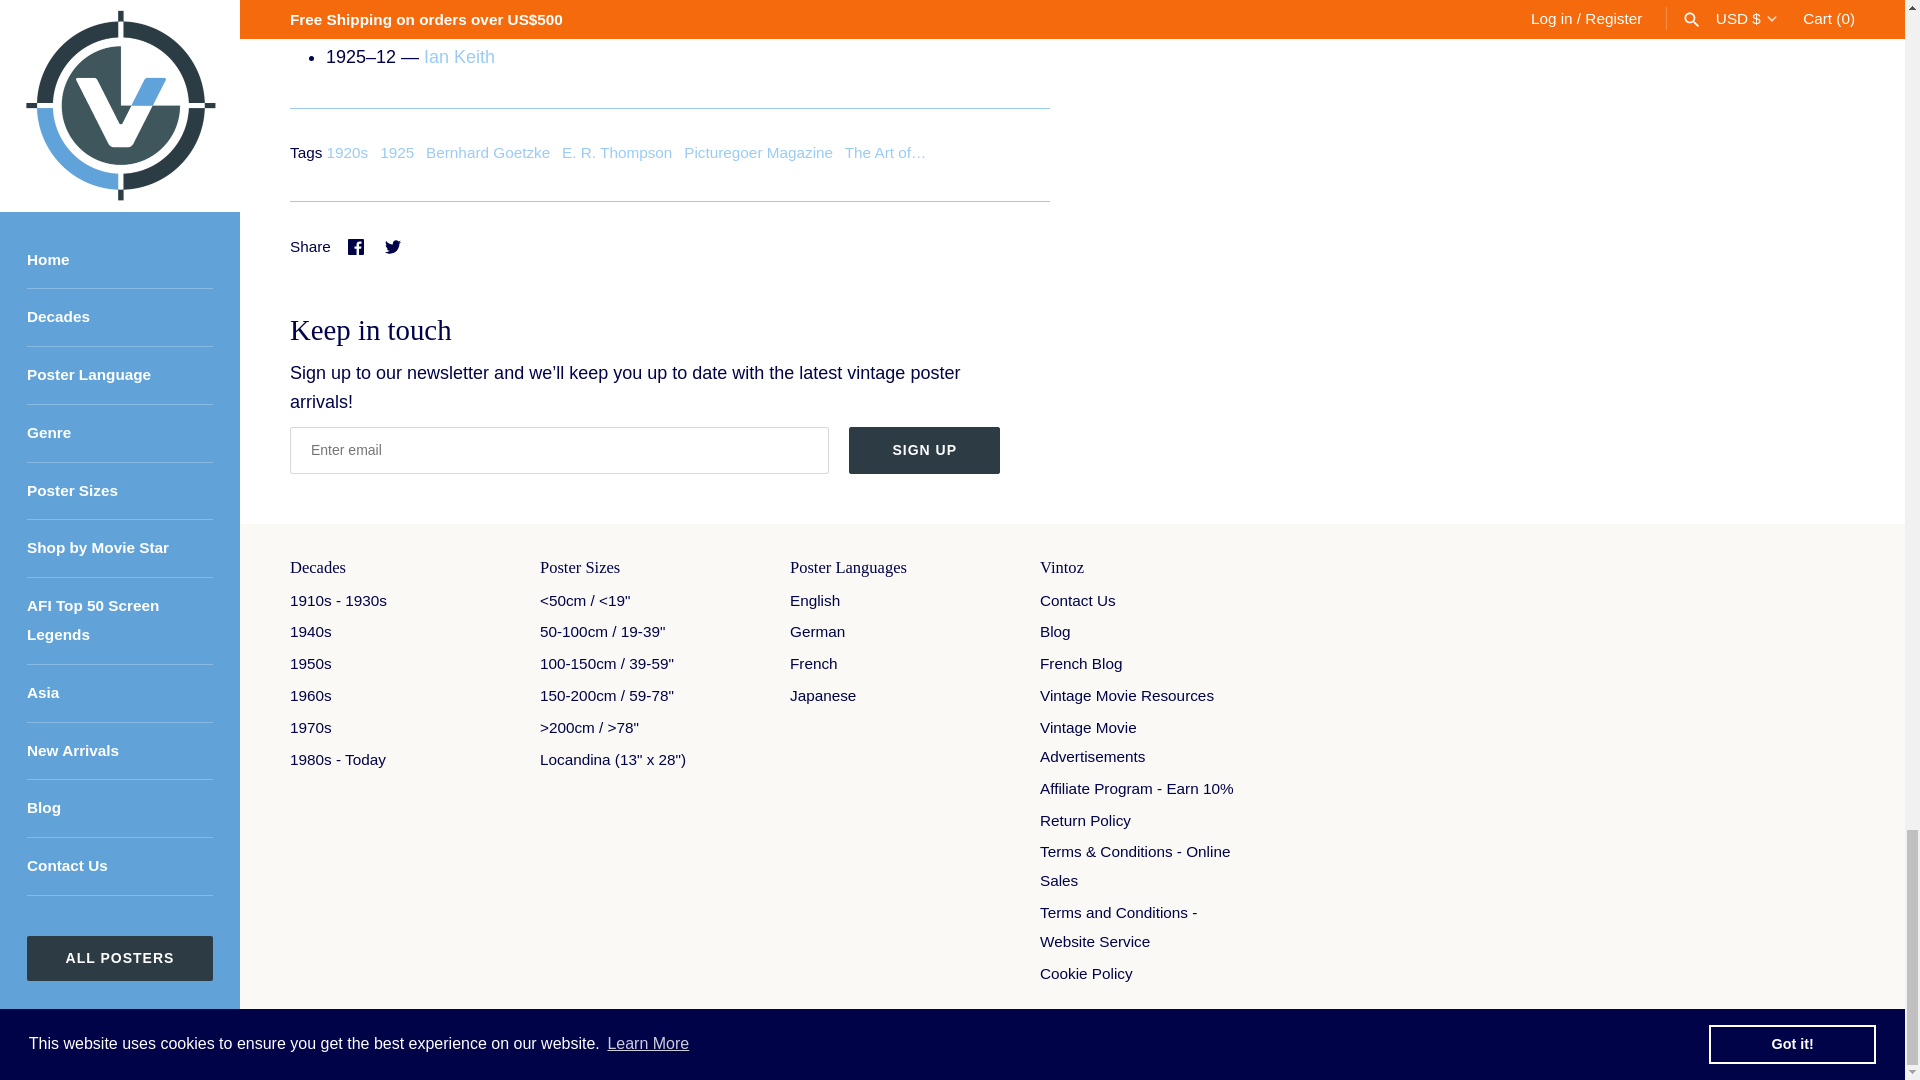  What do you see at coordinates (1558, 1042) in the screenshot?
I see `Apple Pay` at bounding box center [1558, 1042].